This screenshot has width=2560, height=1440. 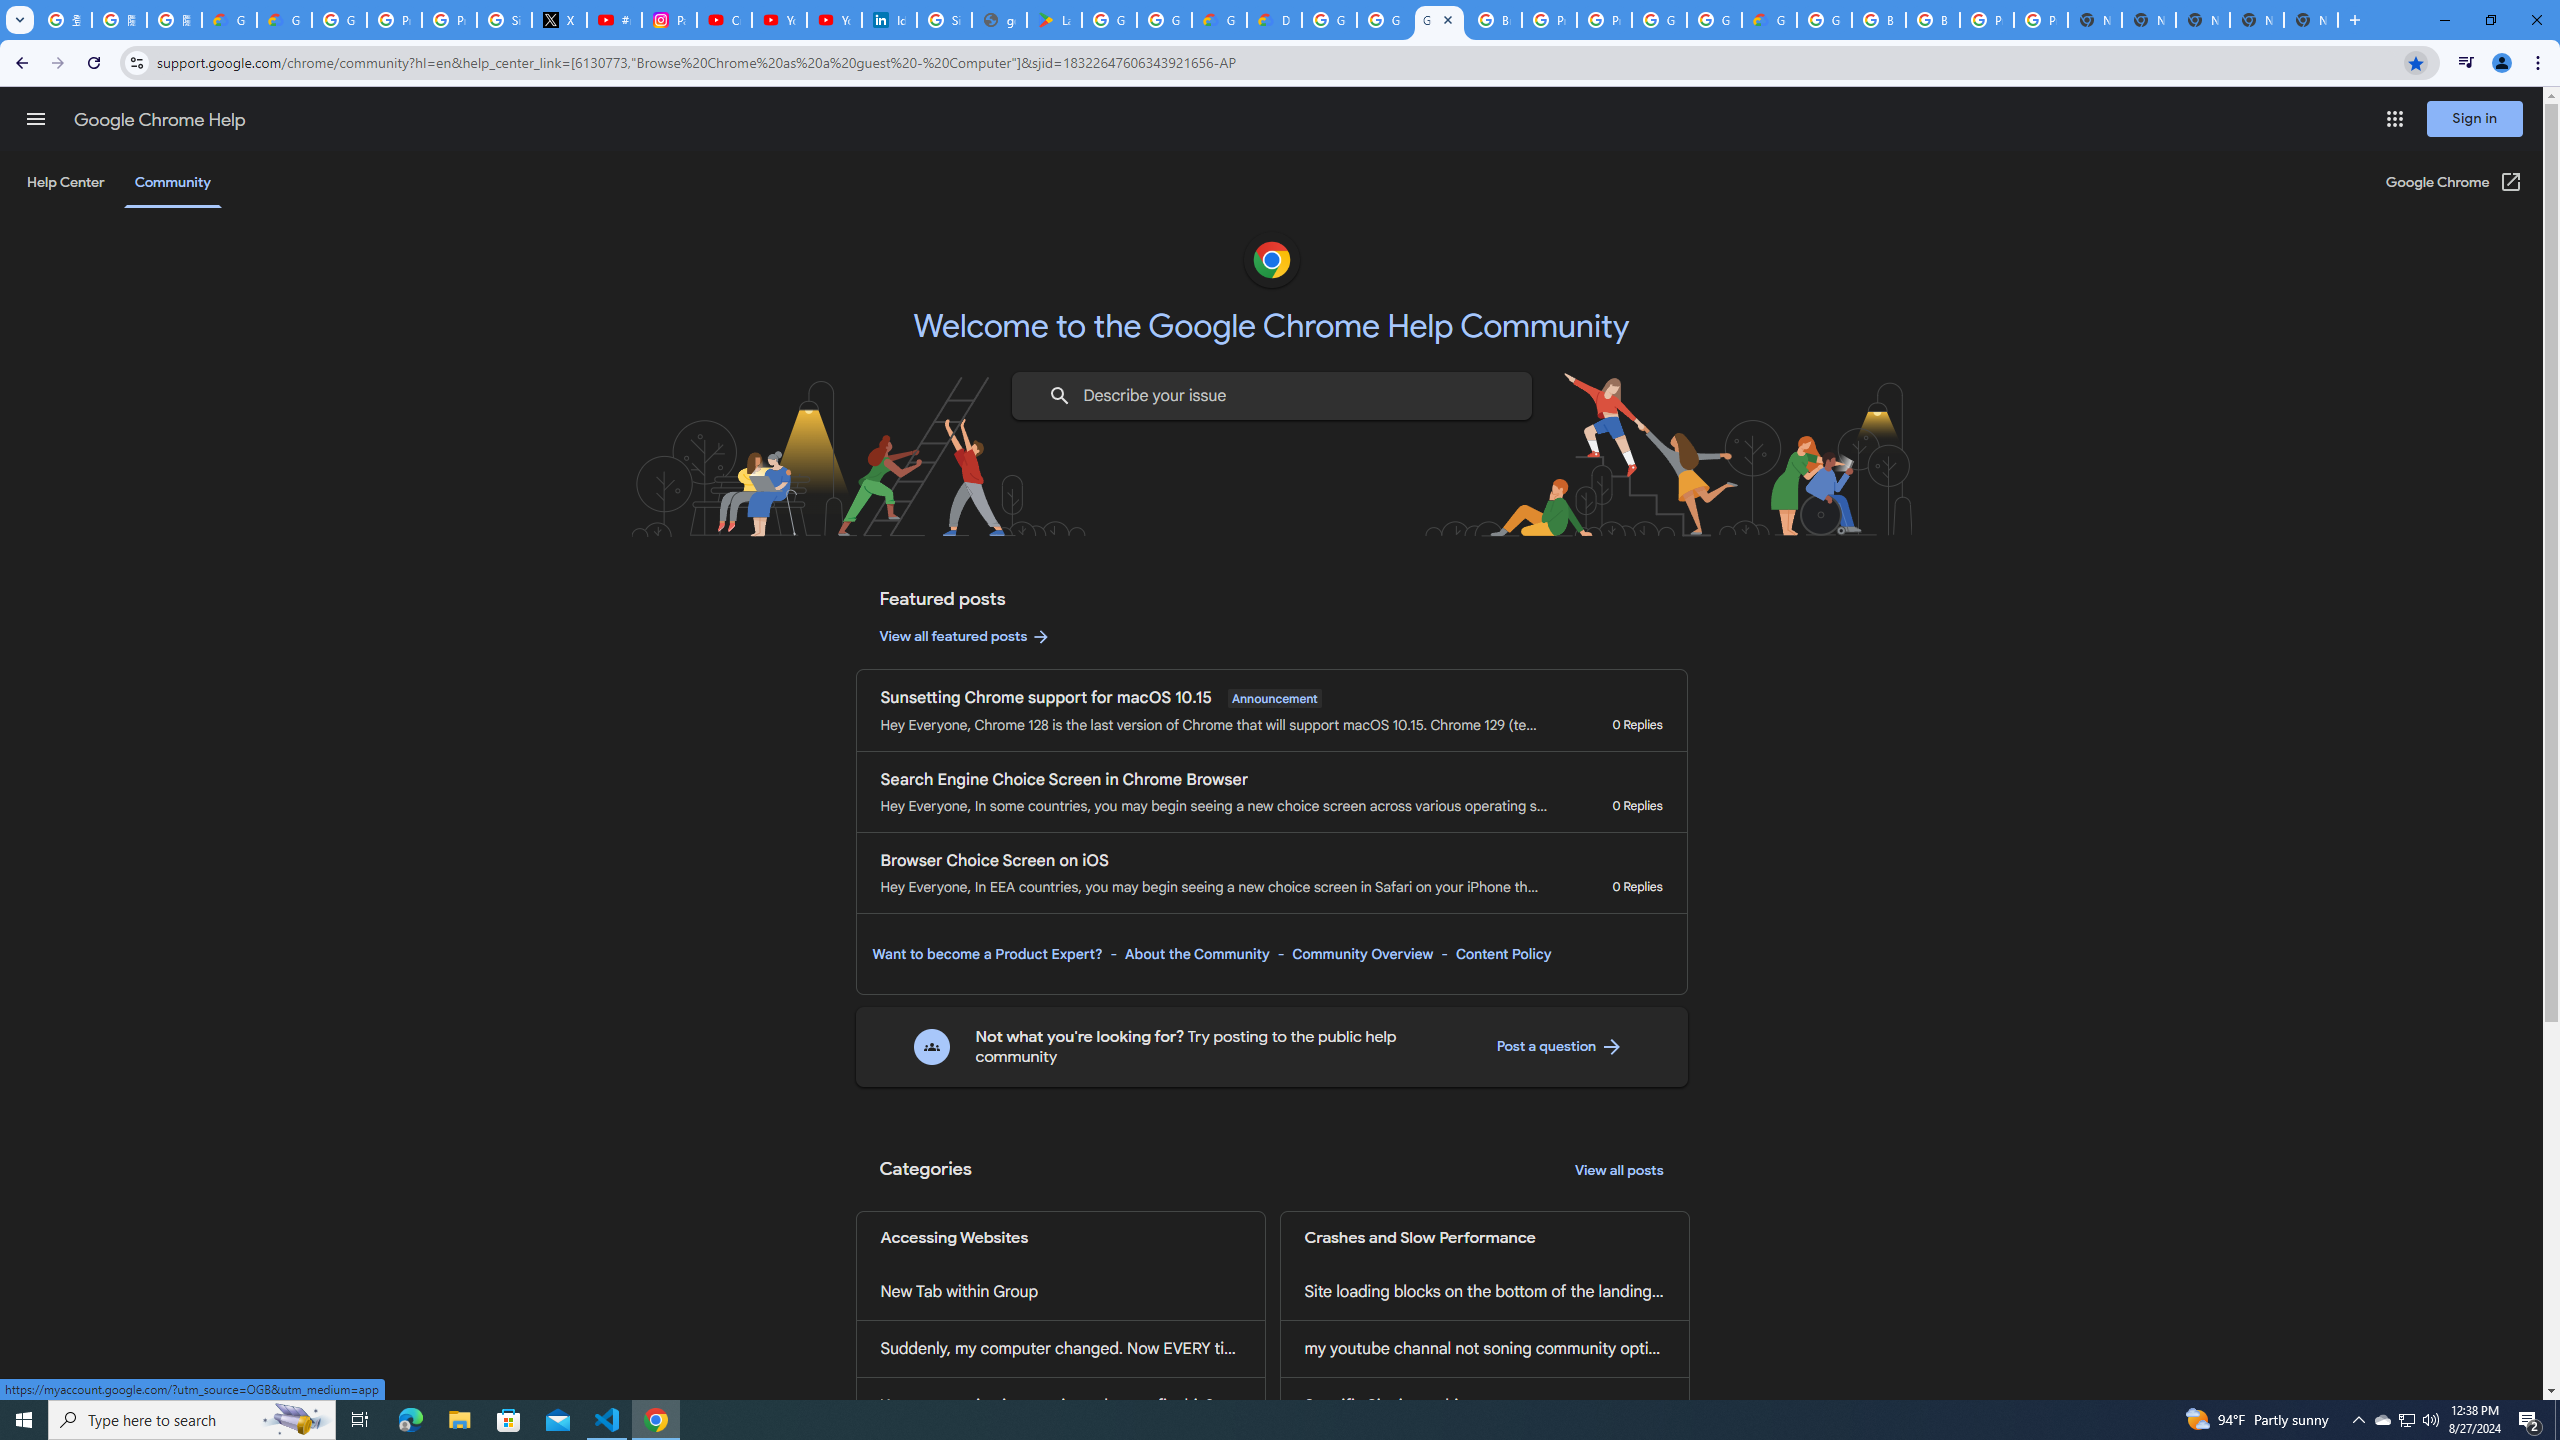 What do you see at coordinates (1714, 20) in the screenshot?
I see `Google Cloud Platform` at bounding box center [1714, 20].